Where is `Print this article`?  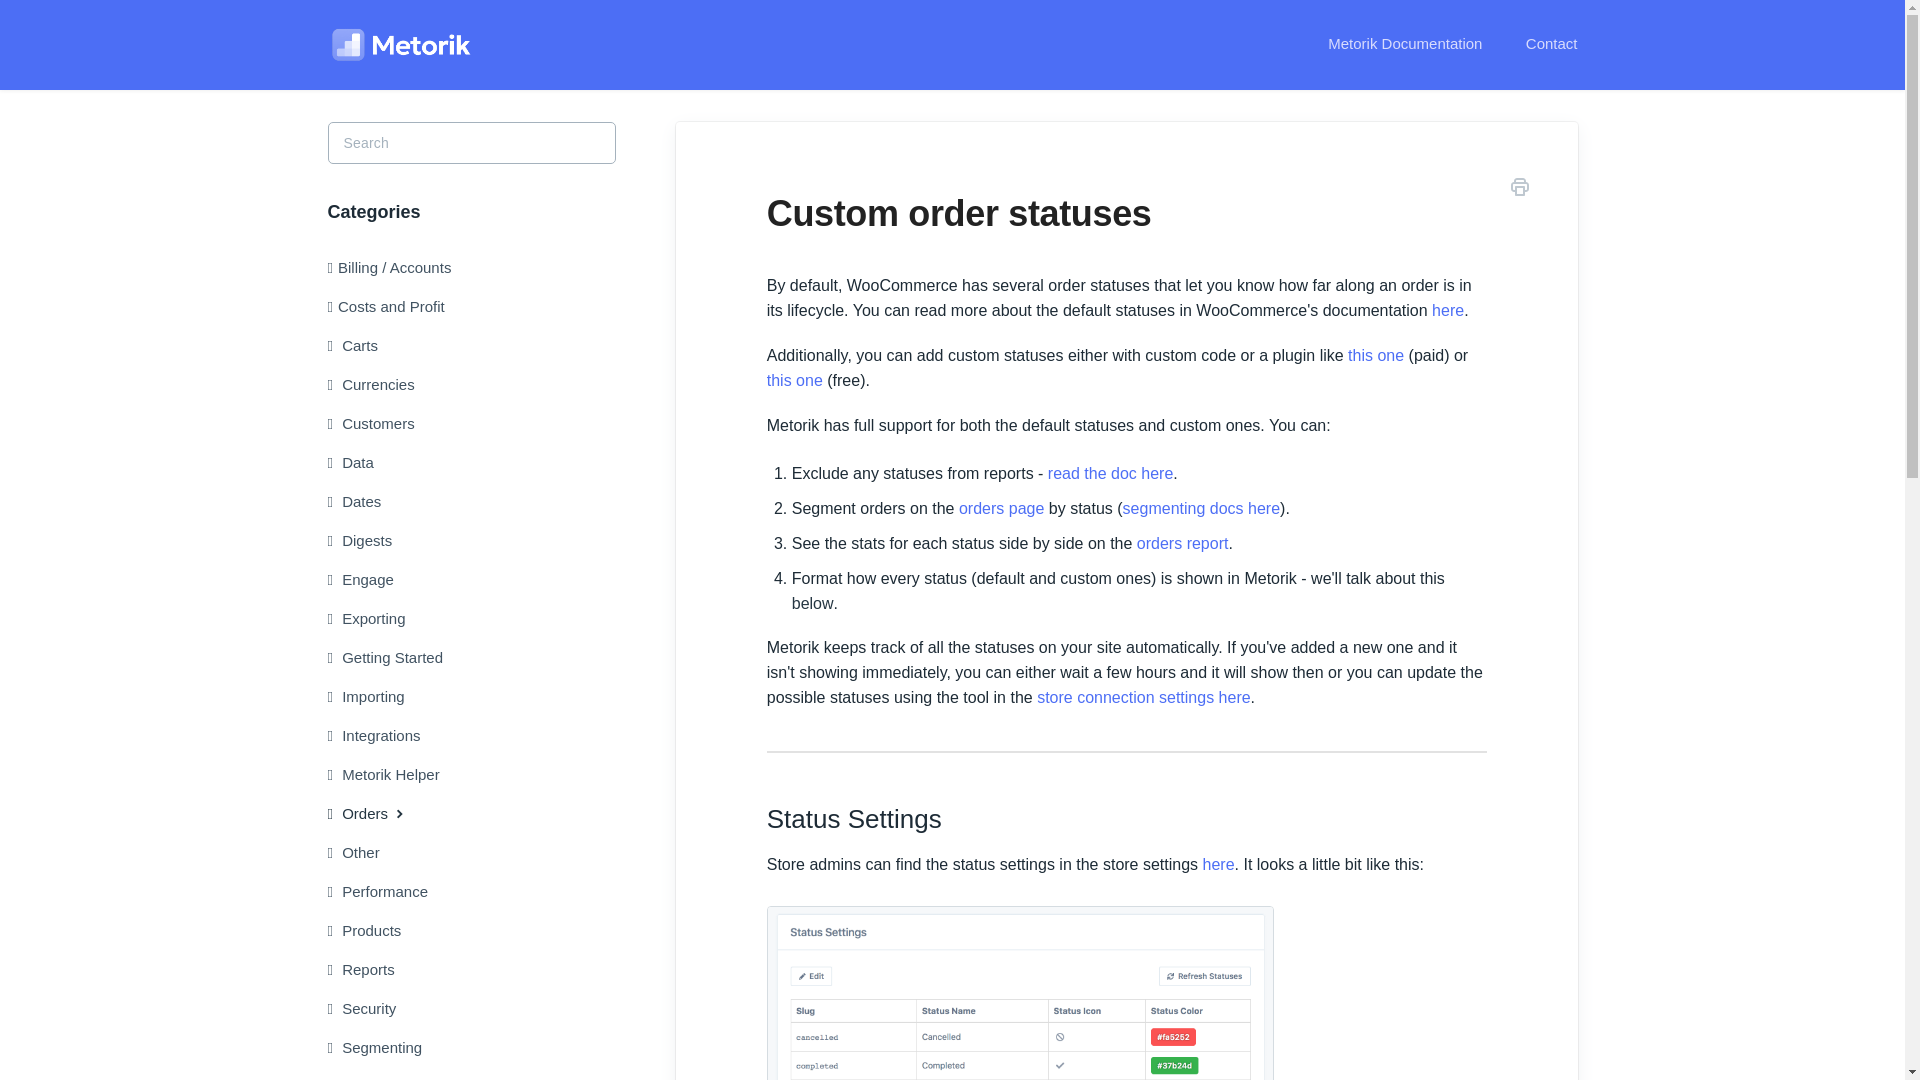 Print this article is located at coordinates (1520, 190).